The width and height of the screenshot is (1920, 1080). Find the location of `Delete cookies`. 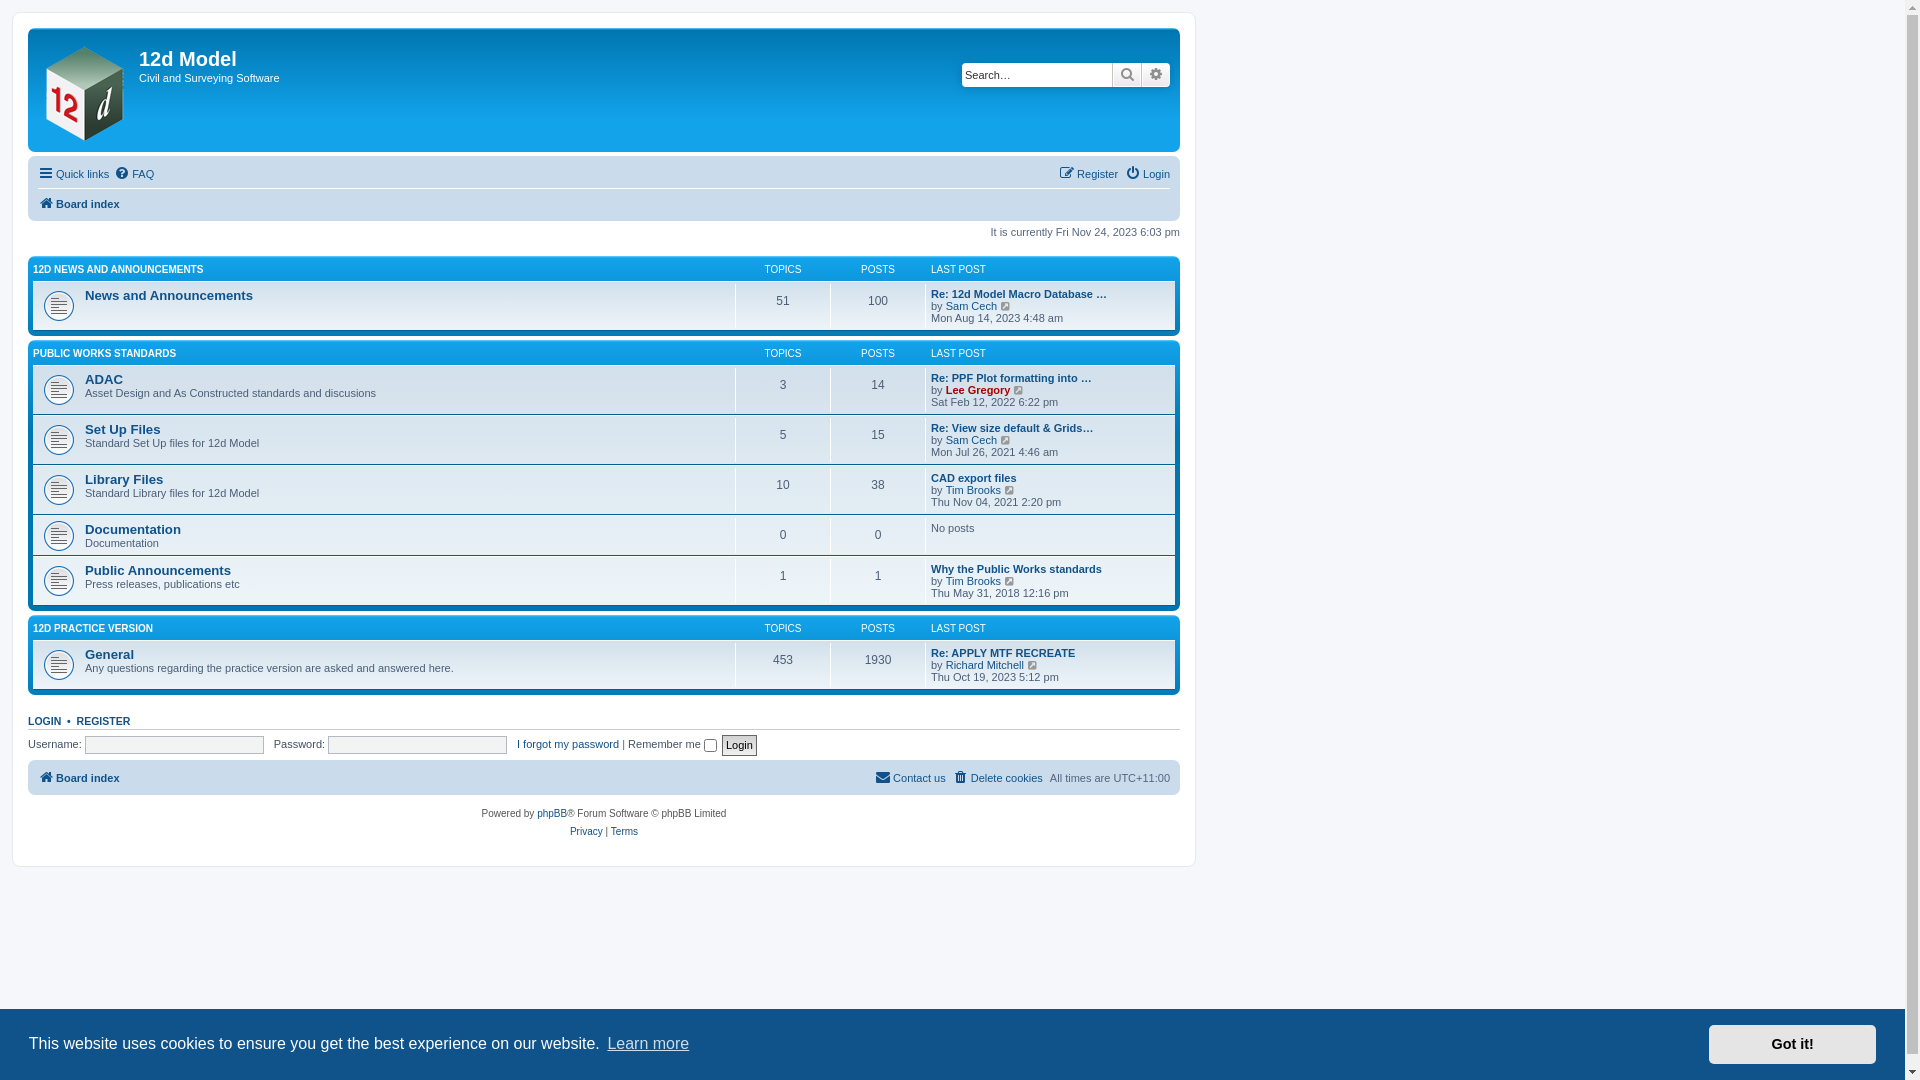

Delete cookies is located at coordinates (998, 778).